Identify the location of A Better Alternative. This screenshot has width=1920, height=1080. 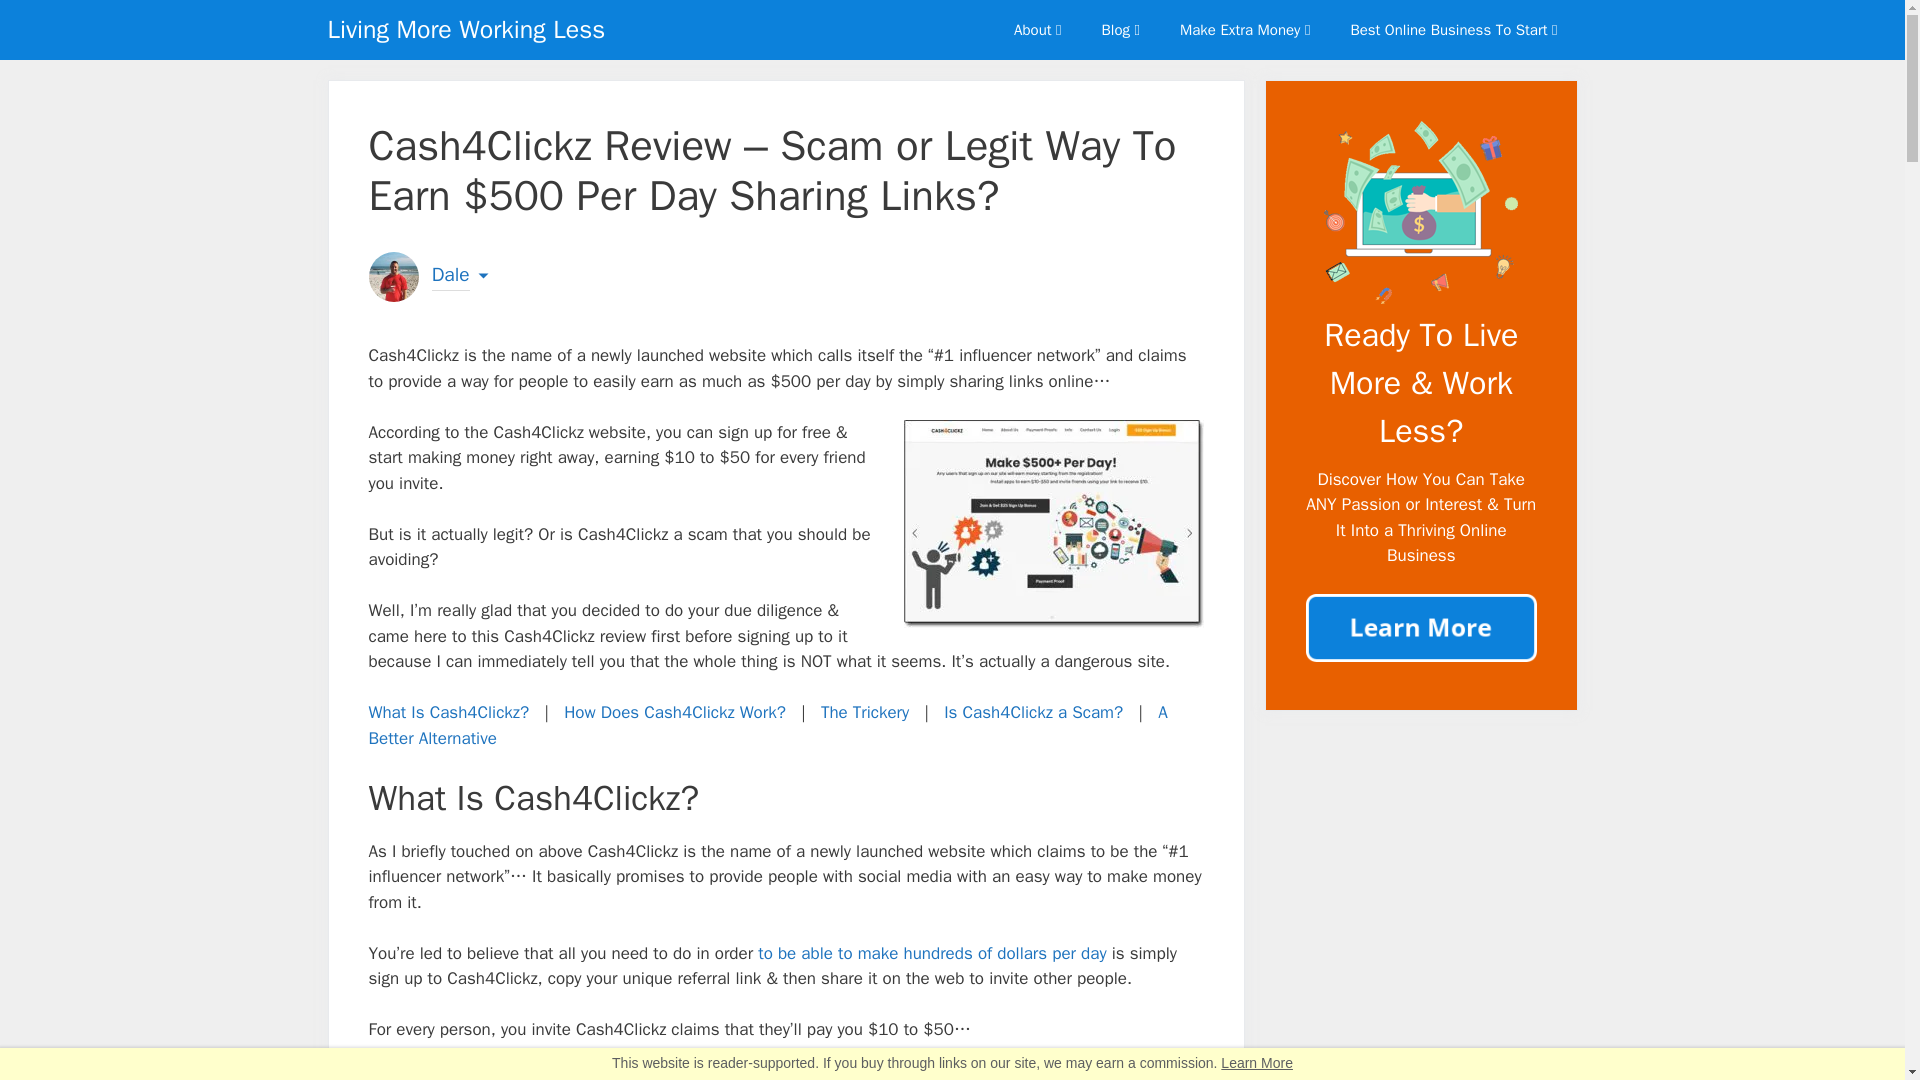
(768, 726).